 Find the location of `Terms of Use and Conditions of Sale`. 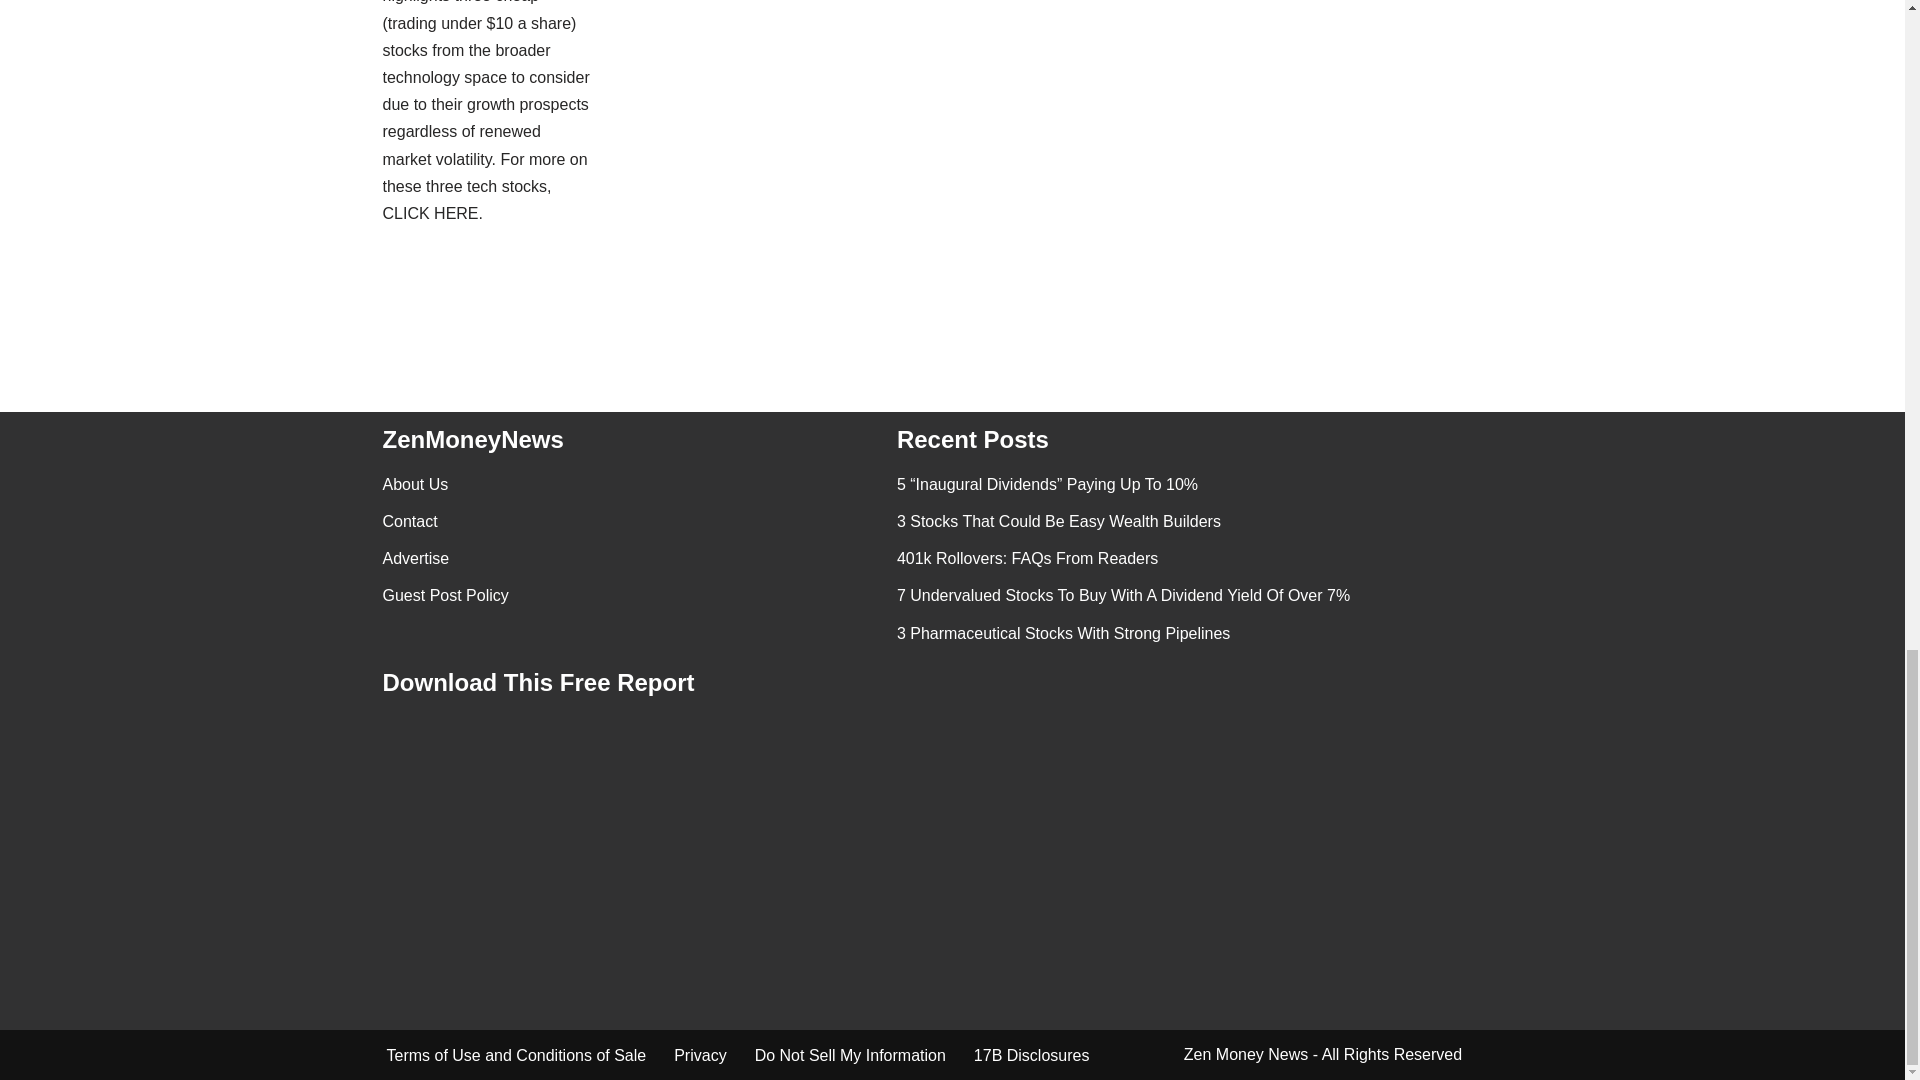

Terms of Use and Conditions of Sale is located at coordinates (515, 1056).